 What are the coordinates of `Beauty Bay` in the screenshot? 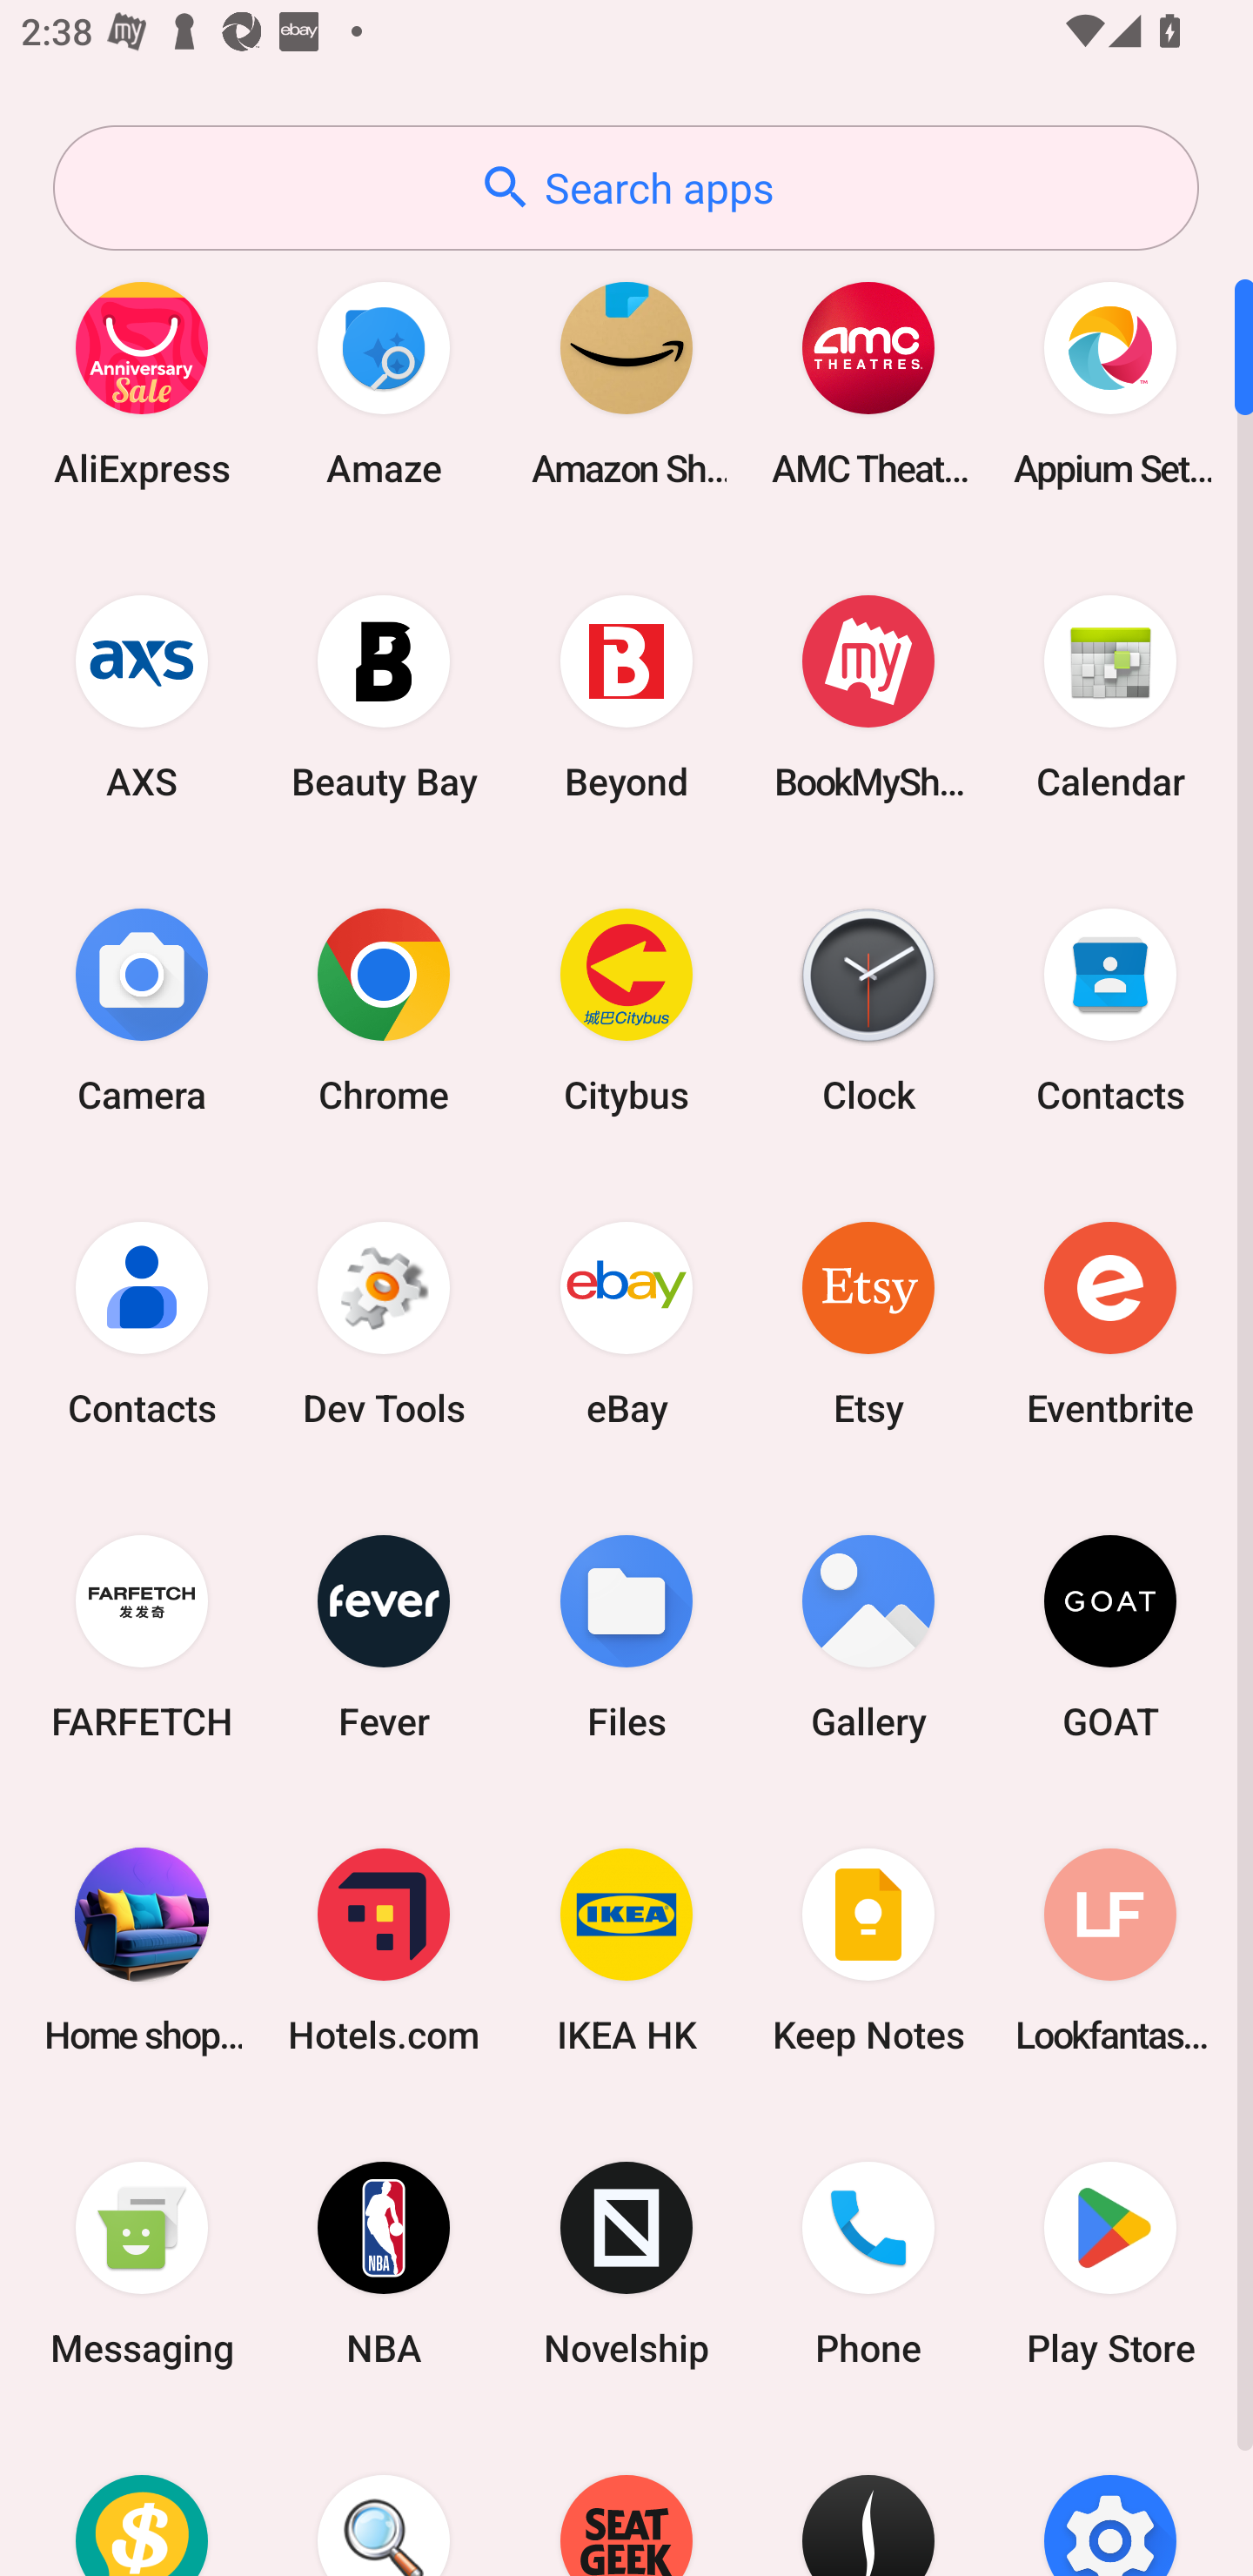 It's located at (384, 696).